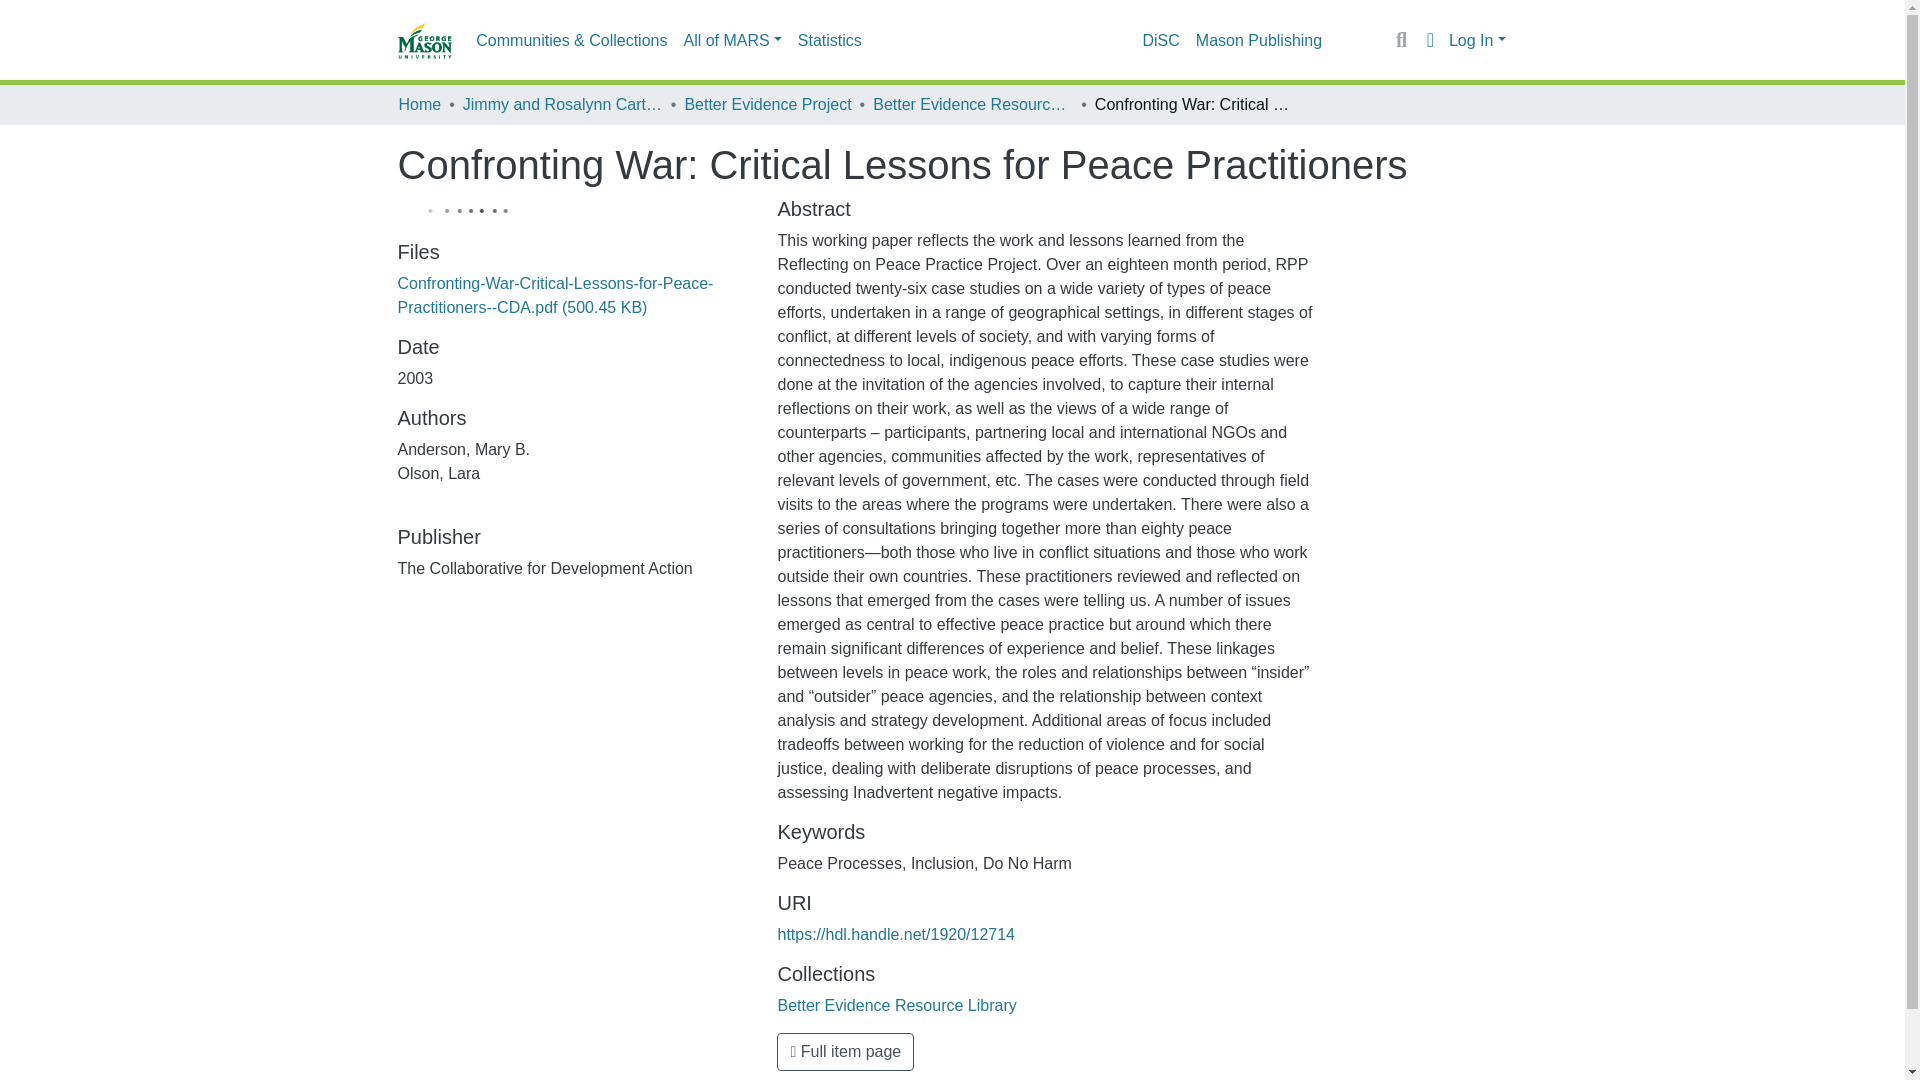 Image resolution: width=1920 pixels, height=1080 pixels. Describe the element at coordinates (419, 104) in the screenshot. I see `Home` at that location.